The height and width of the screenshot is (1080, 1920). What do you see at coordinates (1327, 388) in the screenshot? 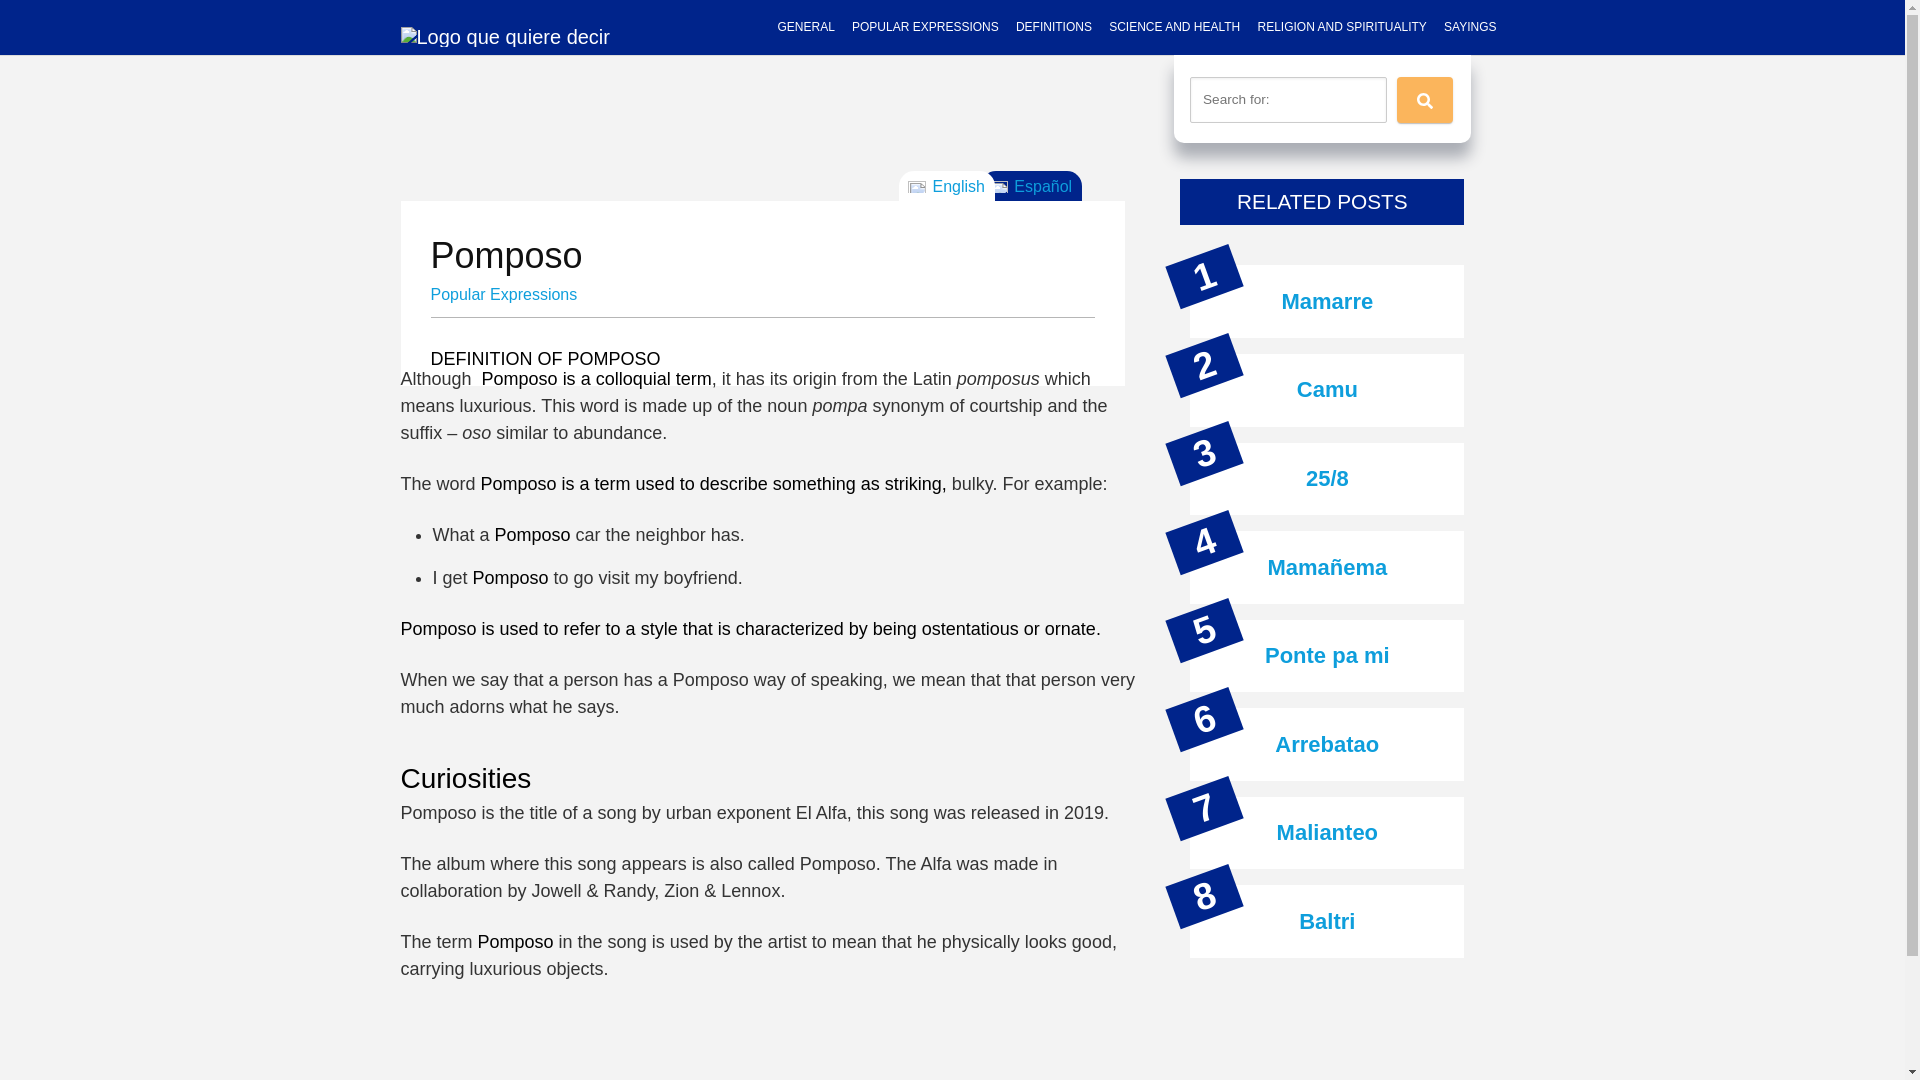
I see `Camu` at bounding box center [1327, 388].